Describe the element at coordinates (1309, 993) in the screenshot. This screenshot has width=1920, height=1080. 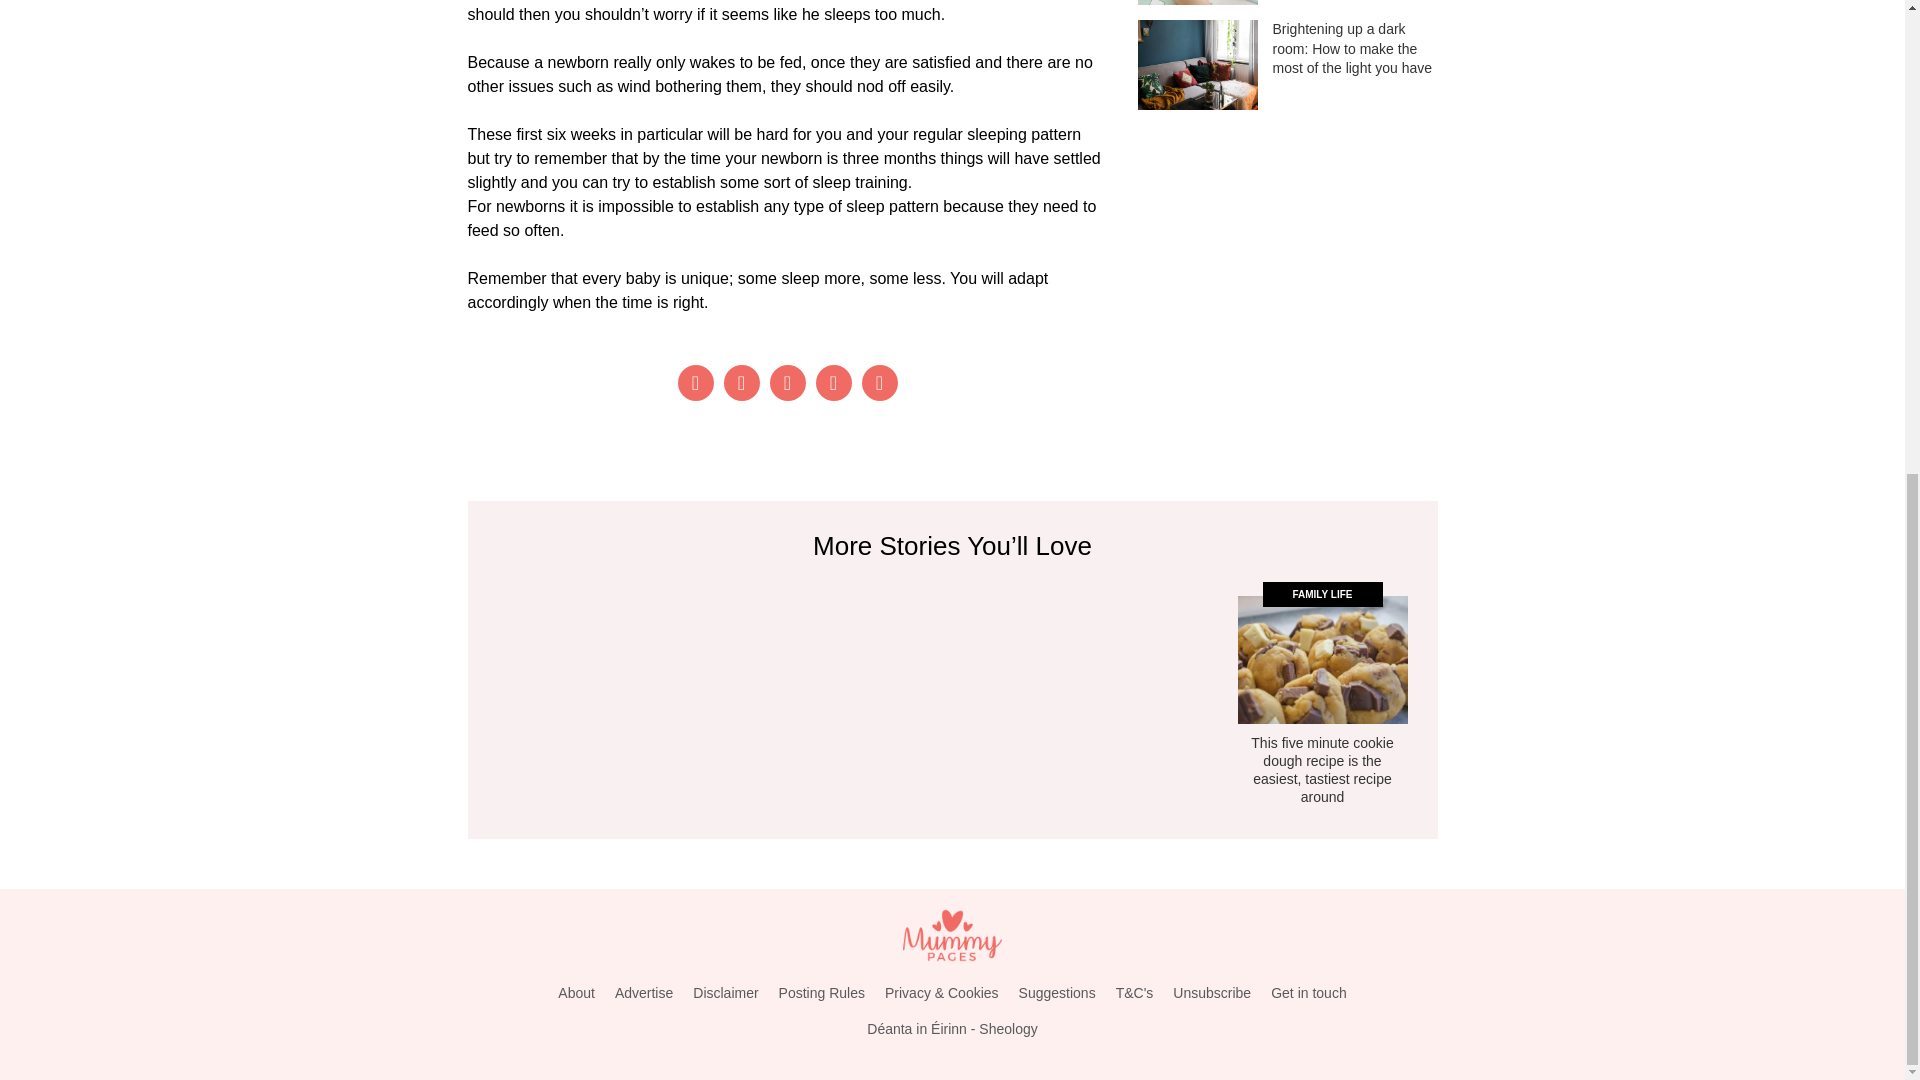
I see `Get in touch` at that location.